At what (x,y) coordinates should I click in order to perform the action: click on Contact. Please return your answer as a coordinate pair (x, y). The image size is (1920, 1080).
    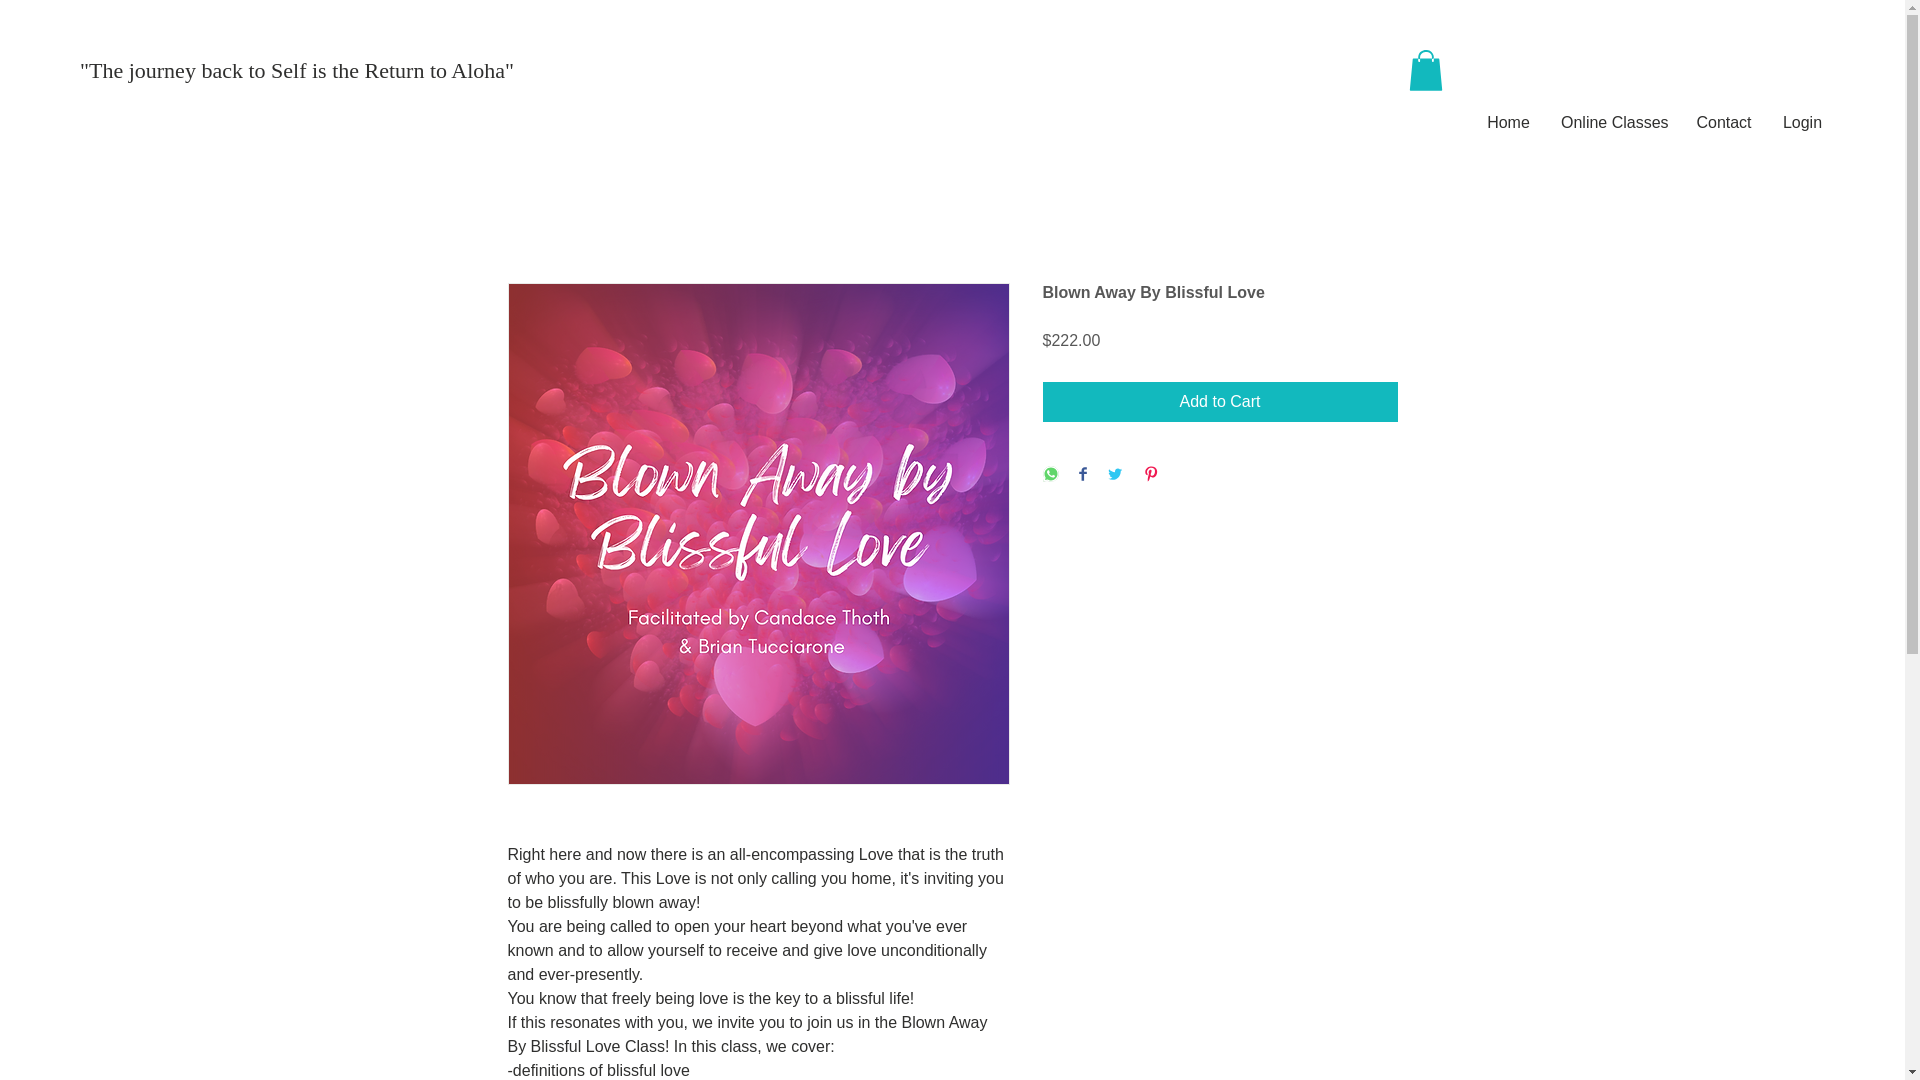
    Looking at the image, I should click on (1724, 122).